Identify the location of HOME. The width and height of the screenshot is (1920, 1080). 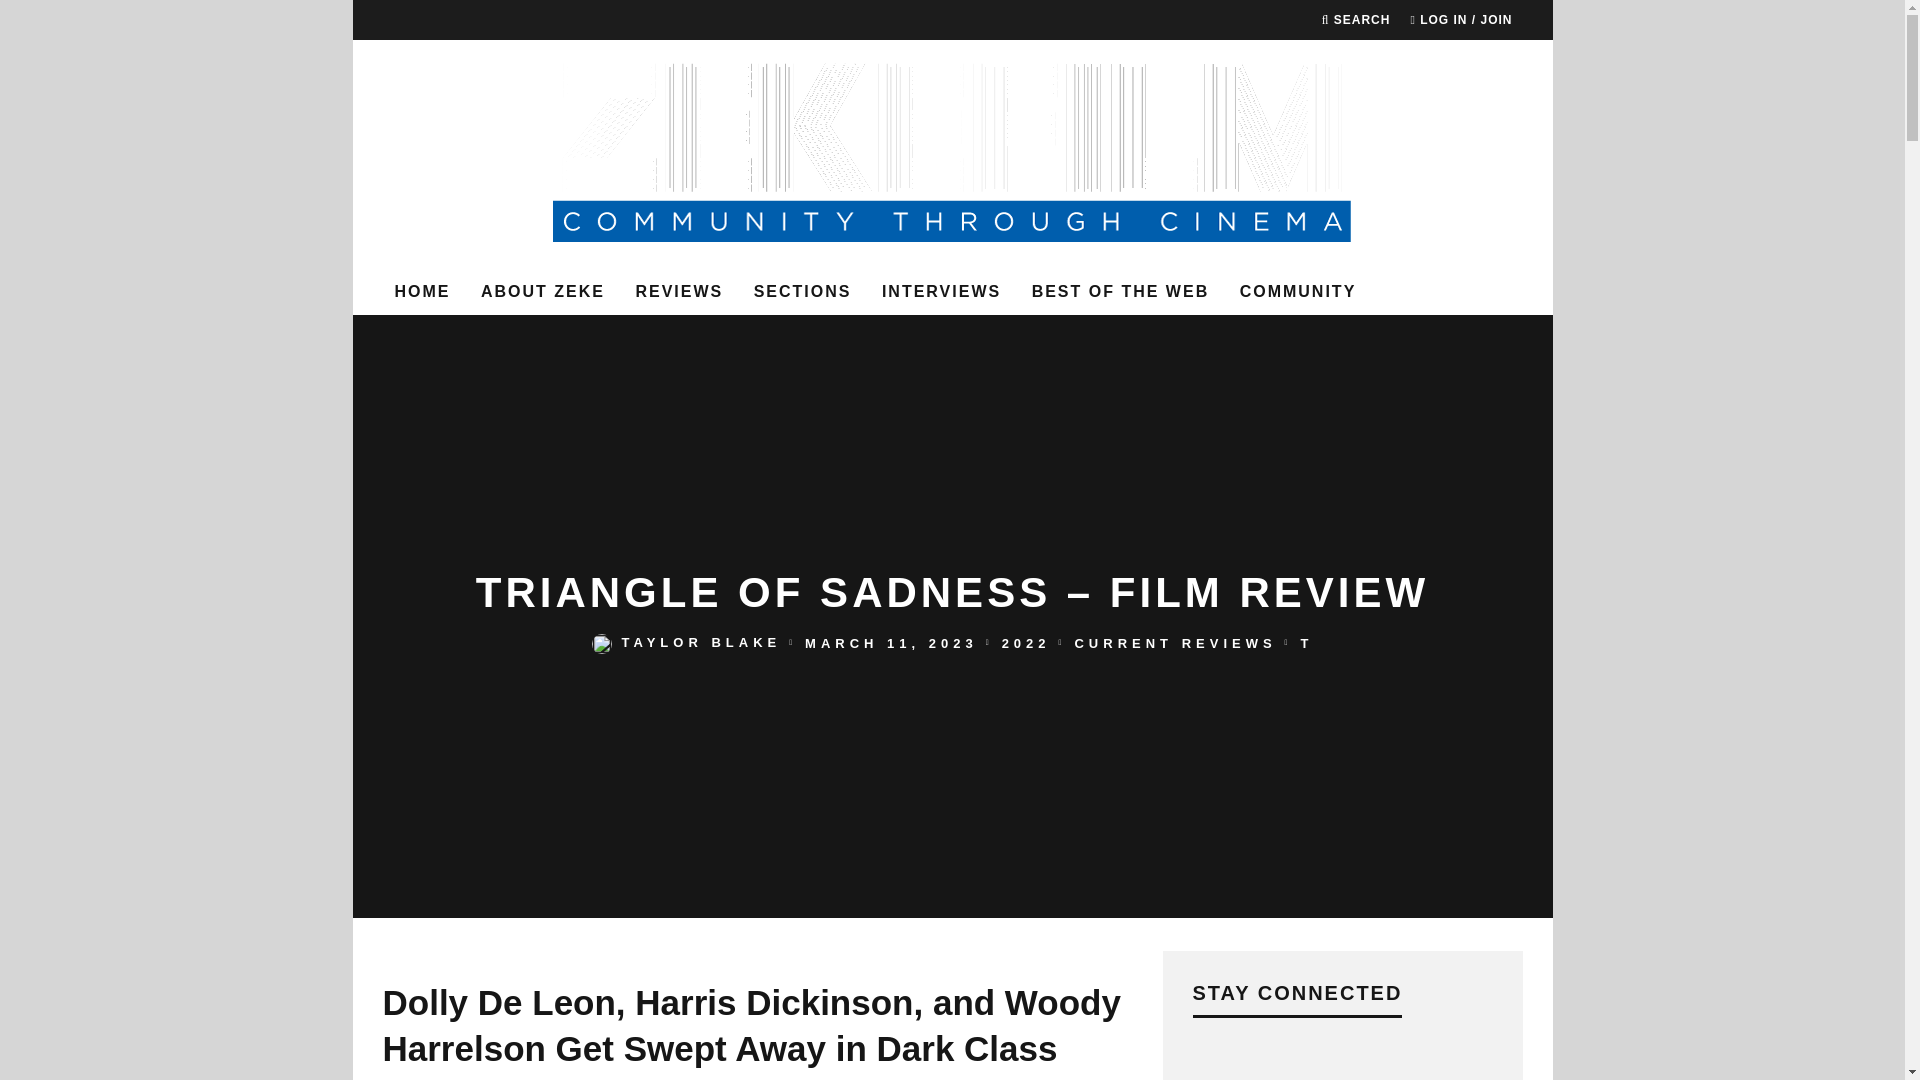
(422, 292).